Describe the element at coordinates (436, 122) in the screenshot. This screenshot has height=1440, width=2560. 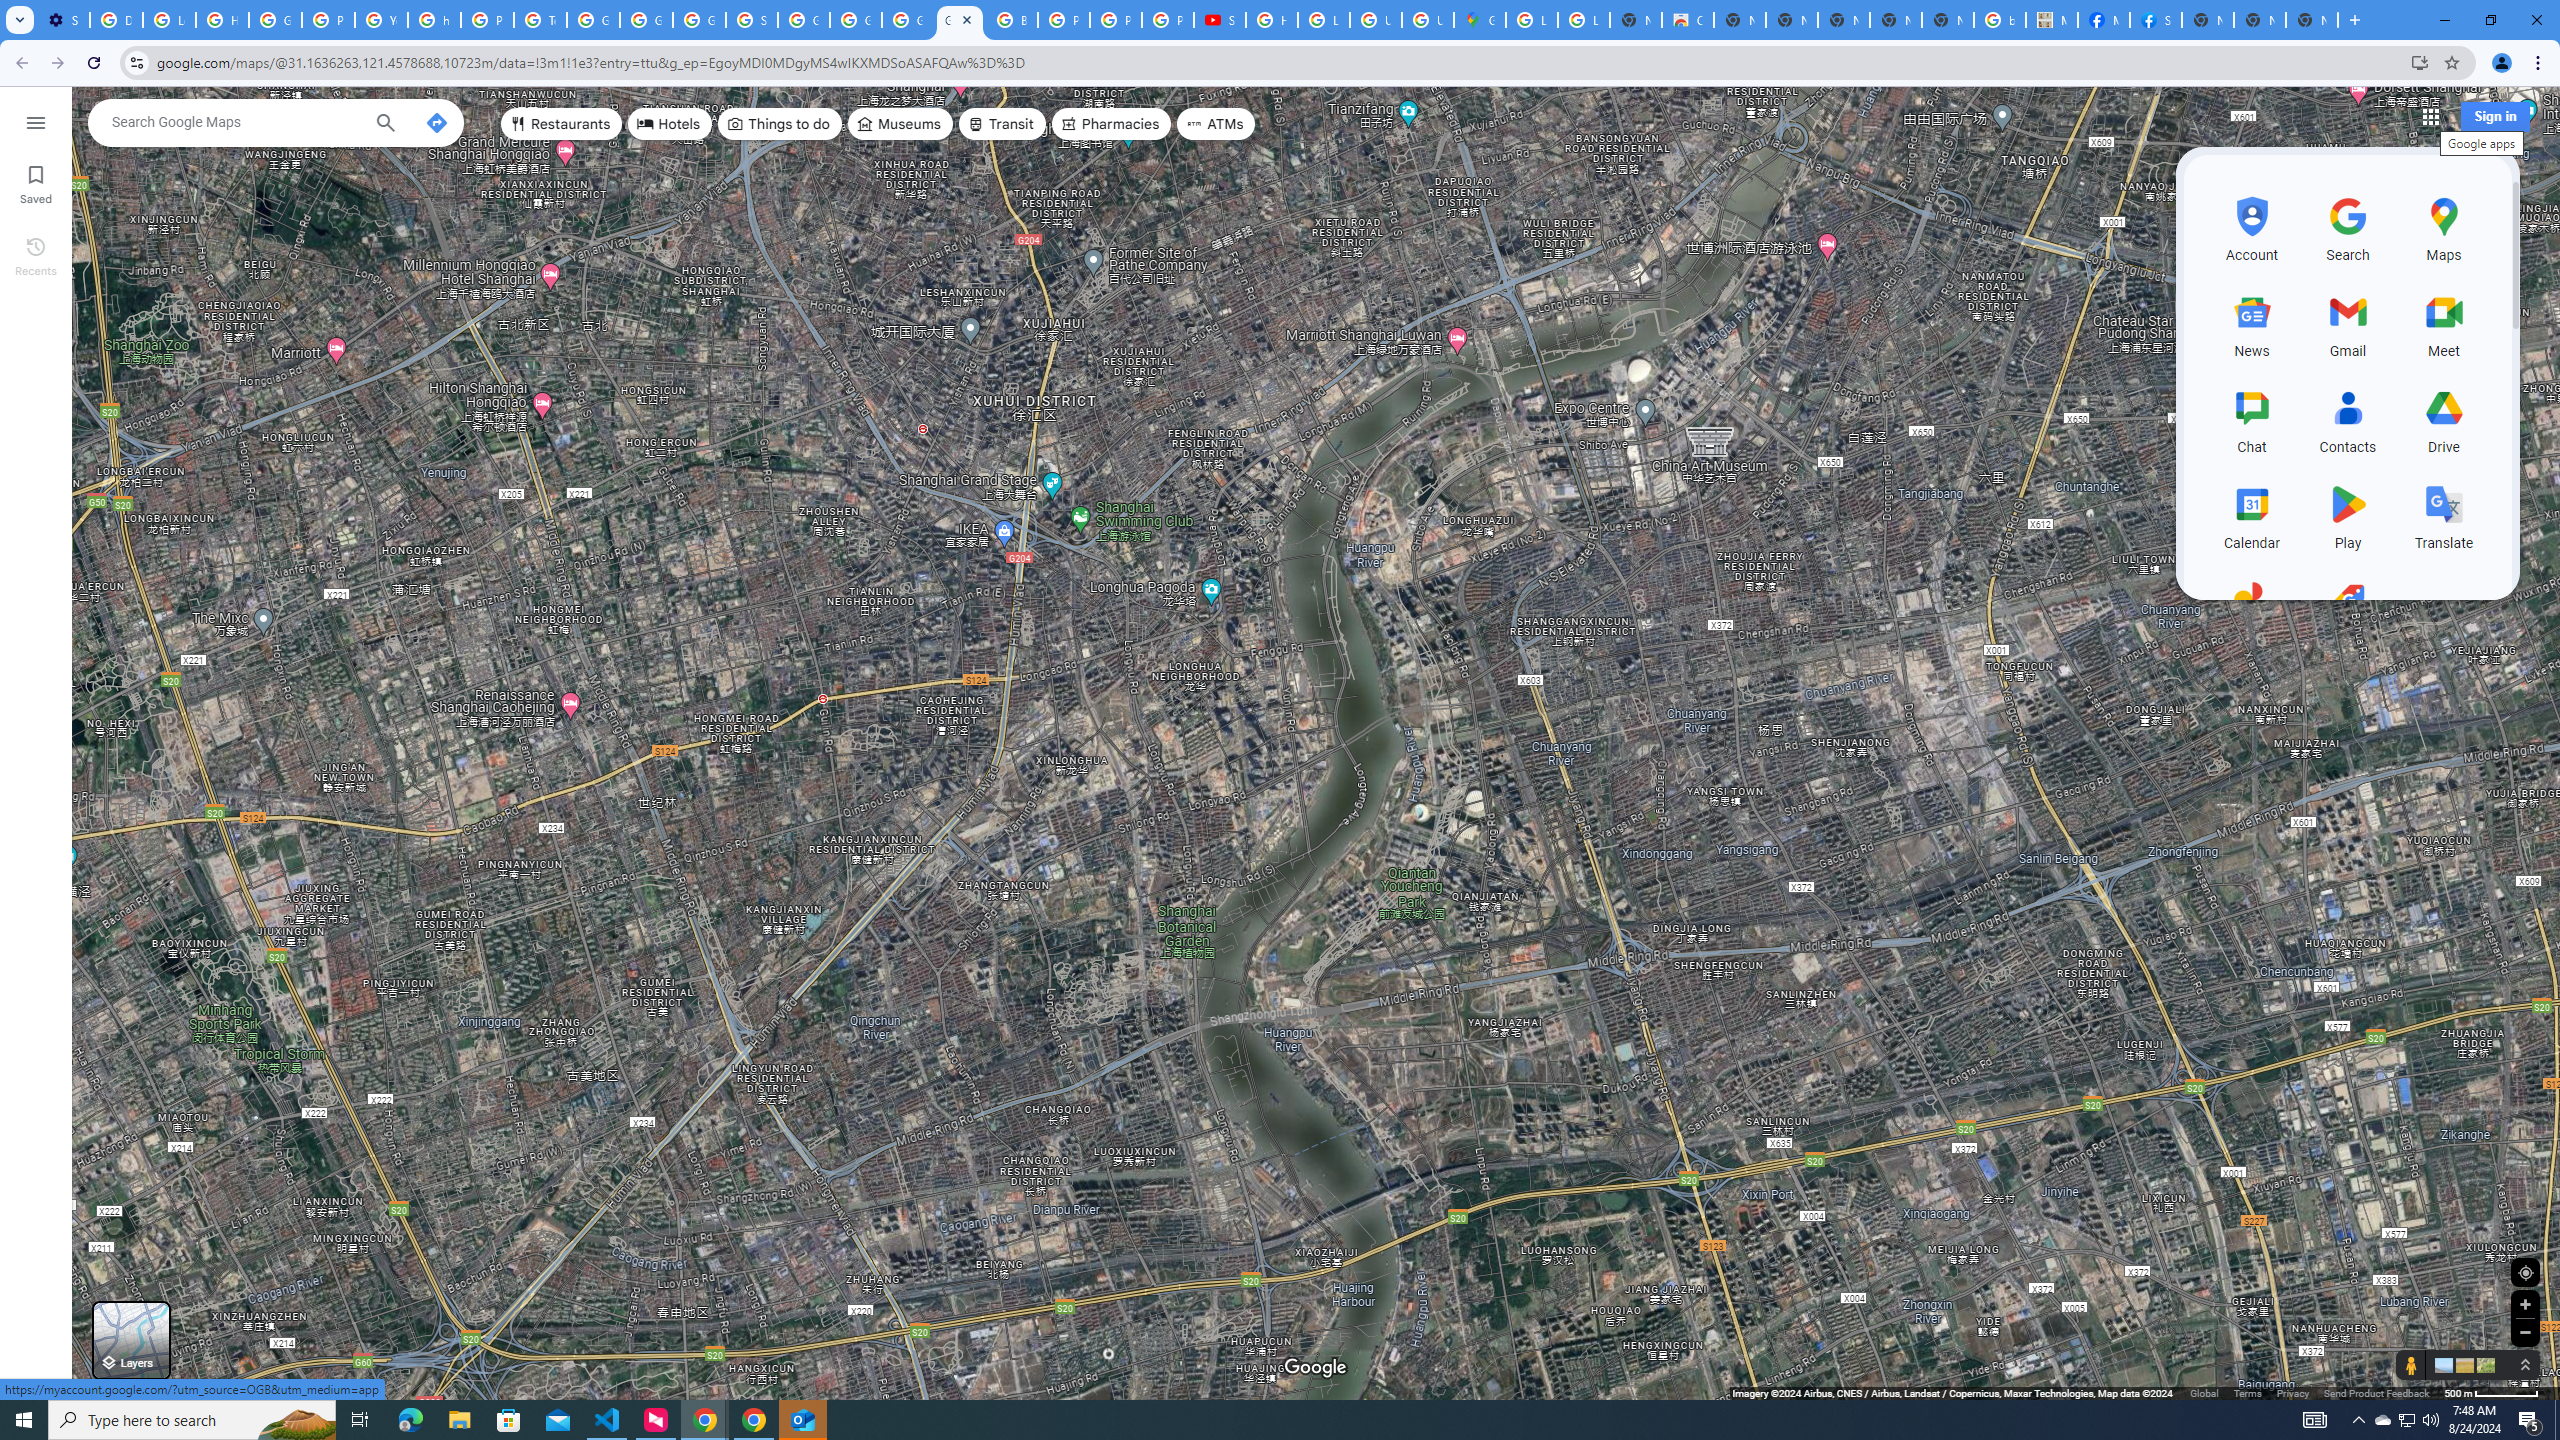
I see `Directions` at that location.